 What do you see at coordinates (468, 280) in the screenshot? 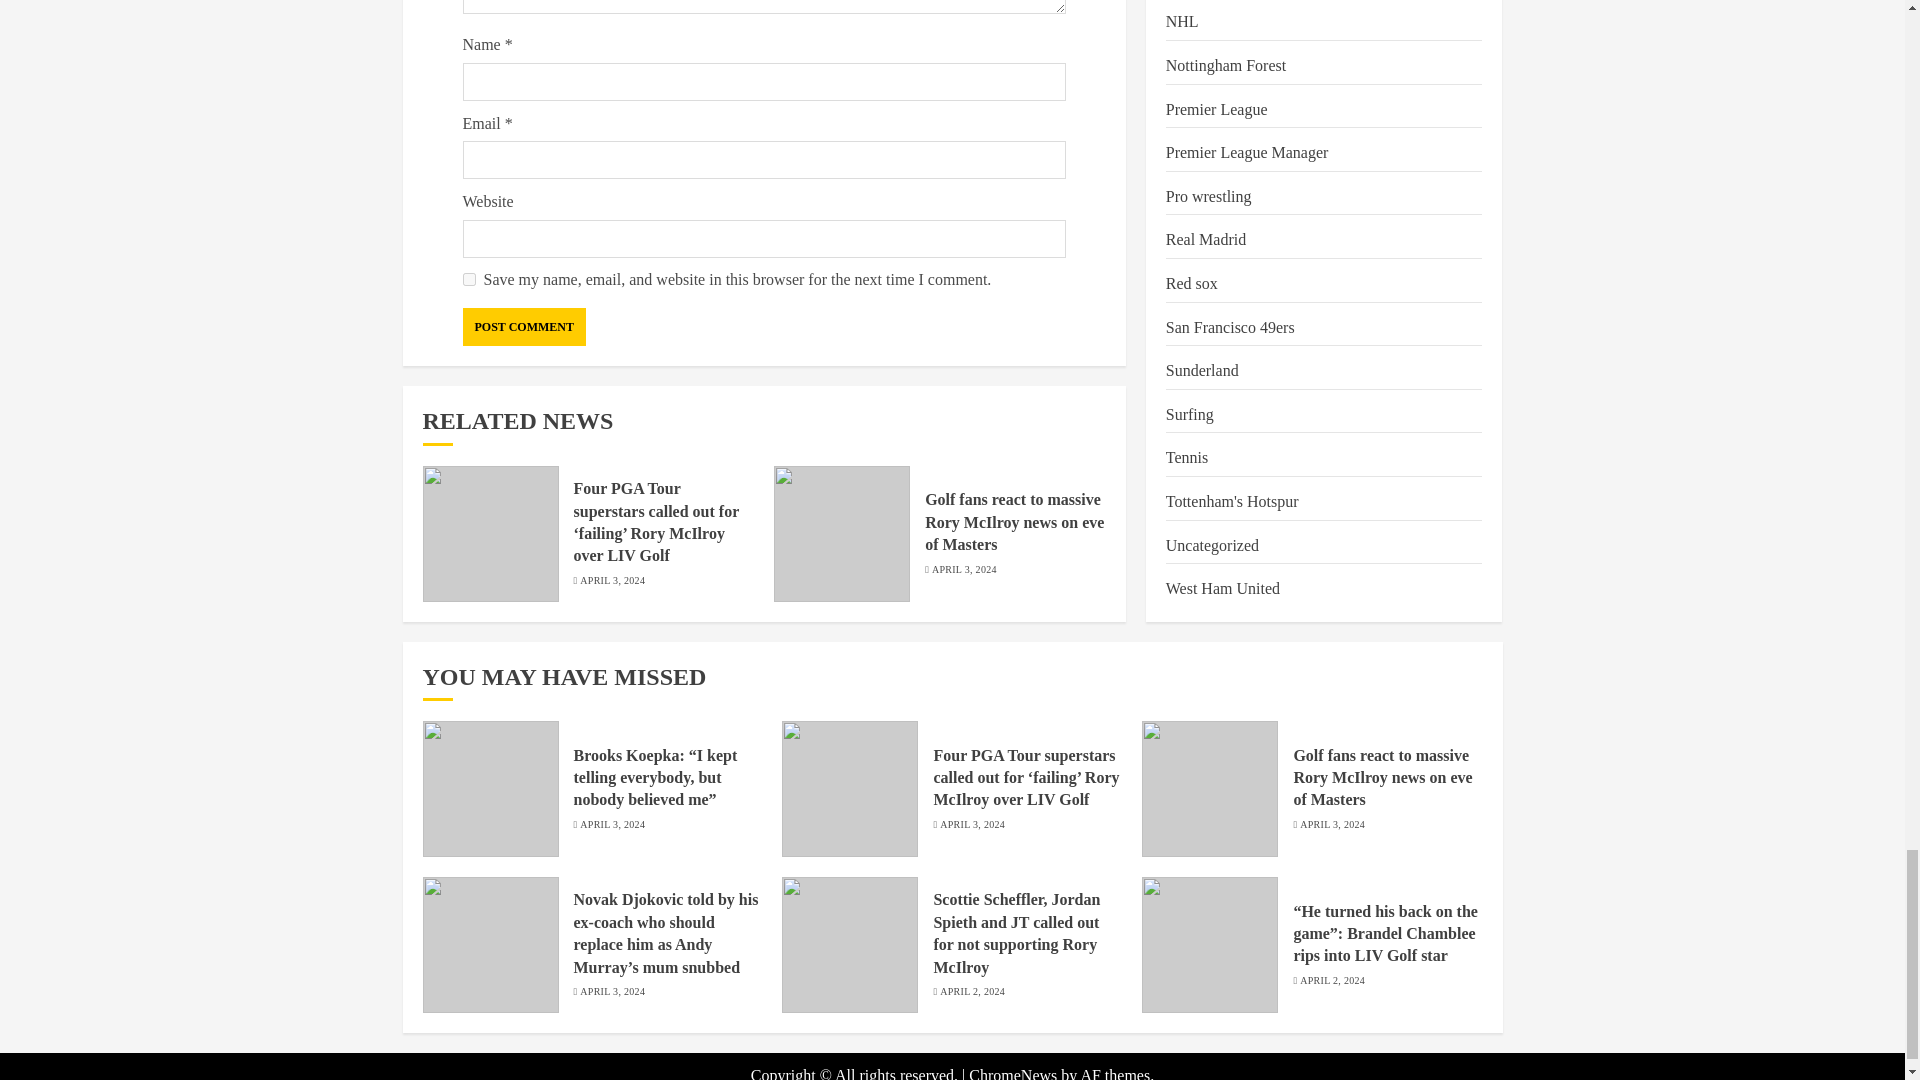
I see `yes` at bounding box center [468, 280].